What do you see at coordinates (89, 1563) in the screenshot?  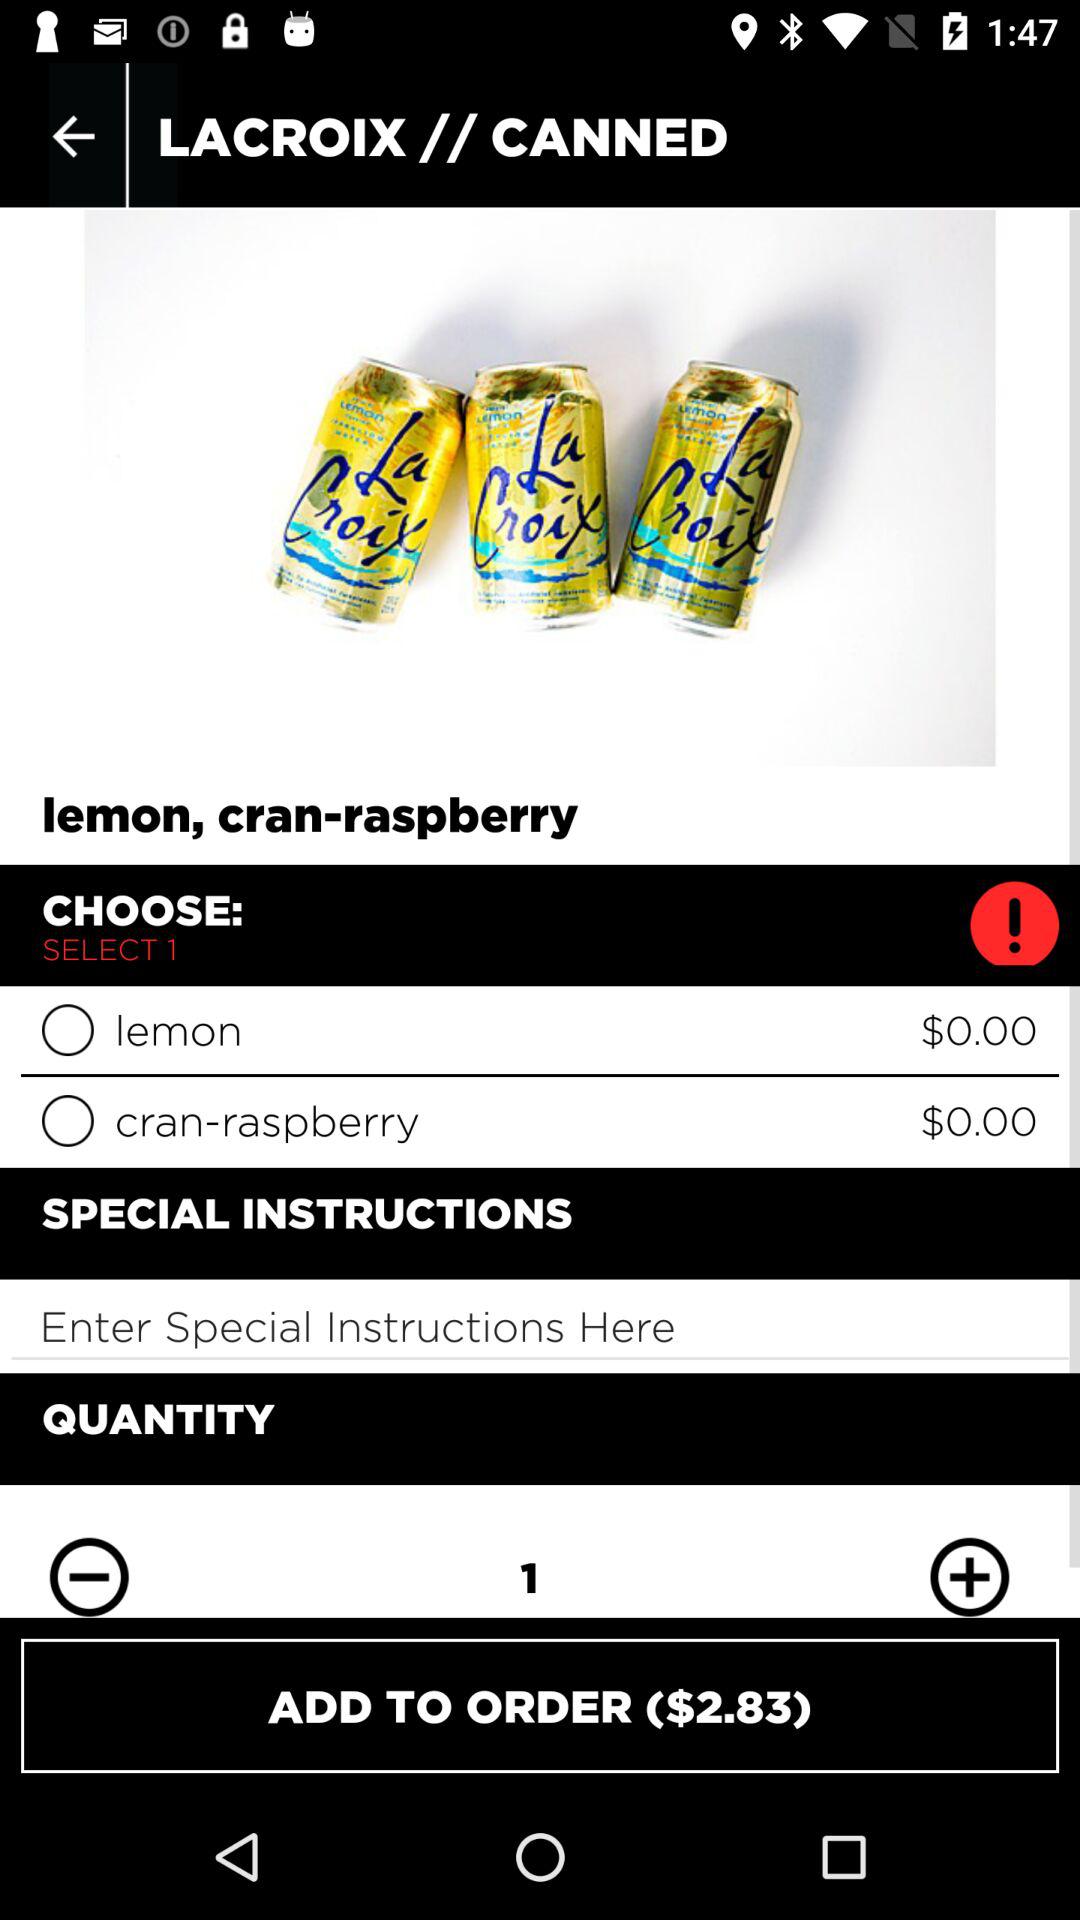 I see `decrease quantity` at bounding box center [89, 1563].